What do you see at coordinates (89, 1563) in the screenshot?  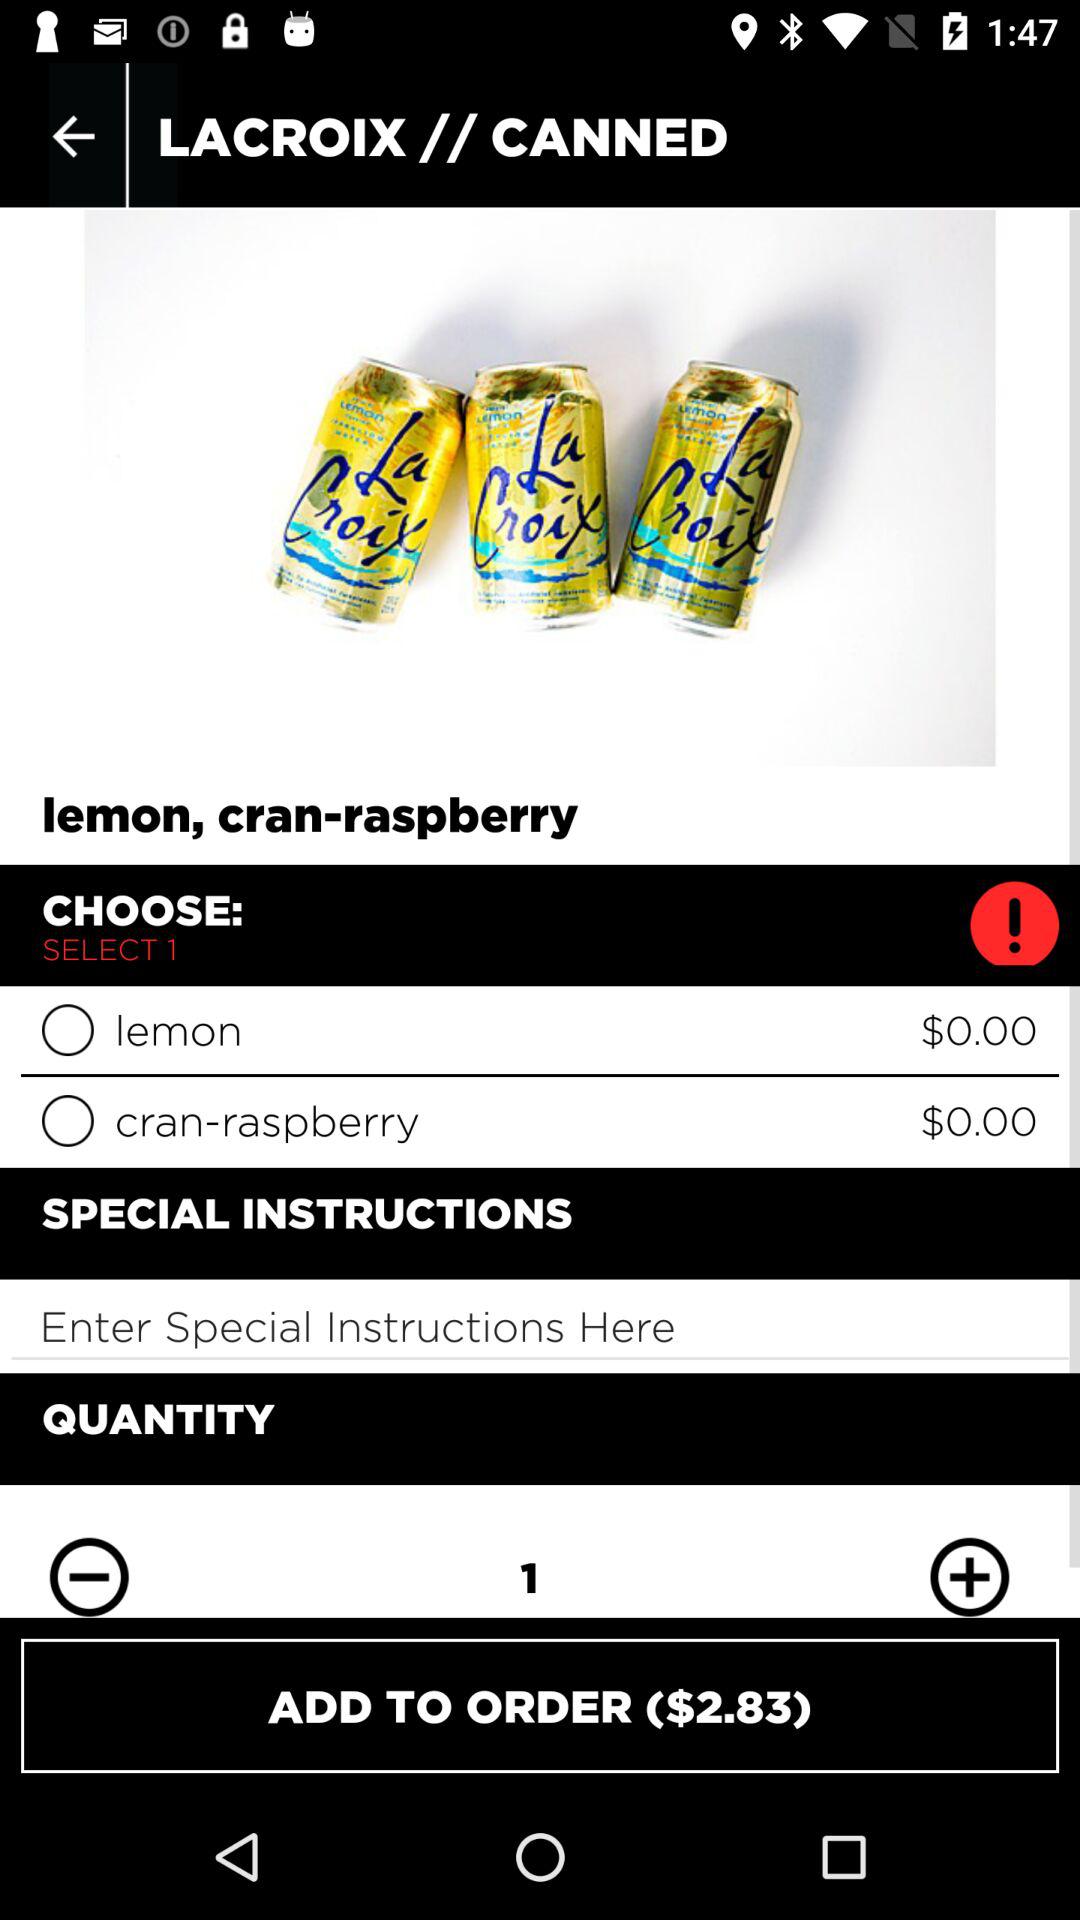 I see `decrease quantity` at bounding box center [89, 1563].